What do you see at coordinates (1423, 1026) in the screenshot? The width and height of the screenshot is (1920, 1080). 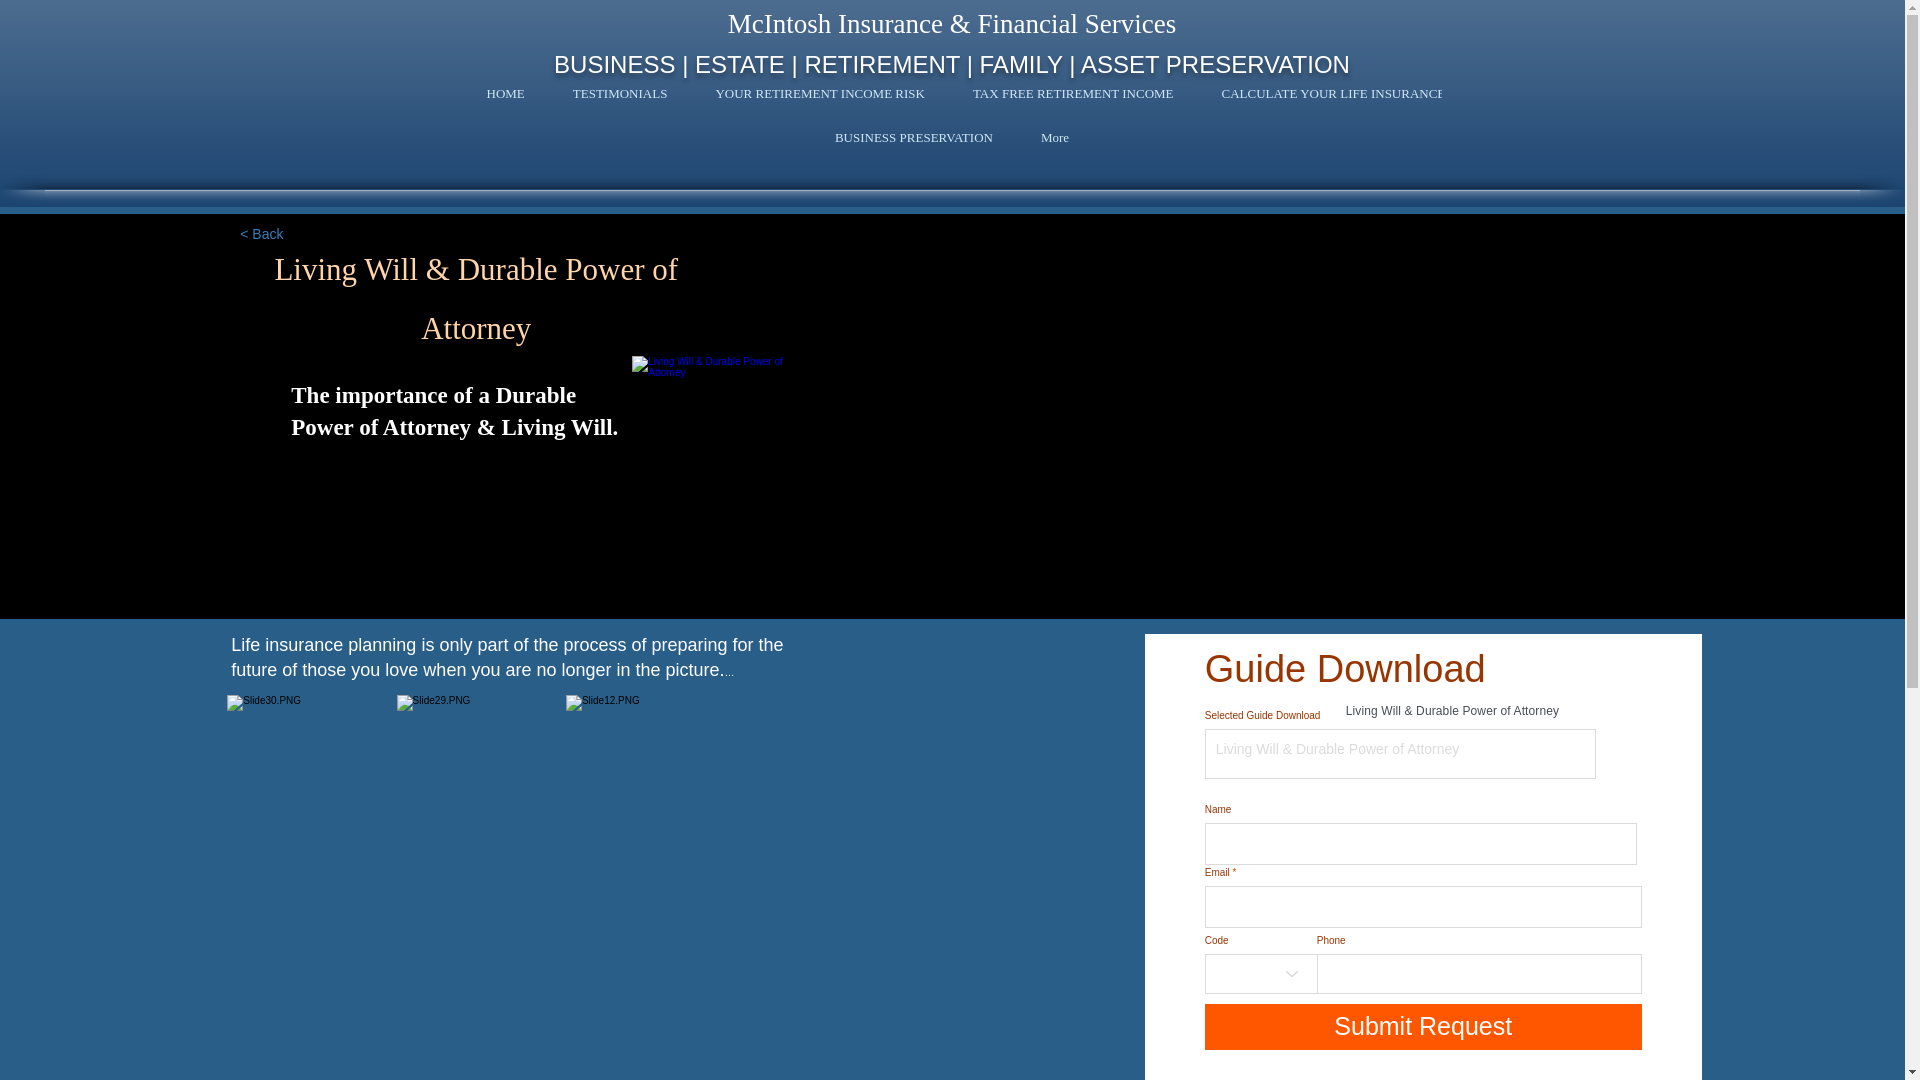 I see `Submit Request` at bounding box center [1423, 1026].